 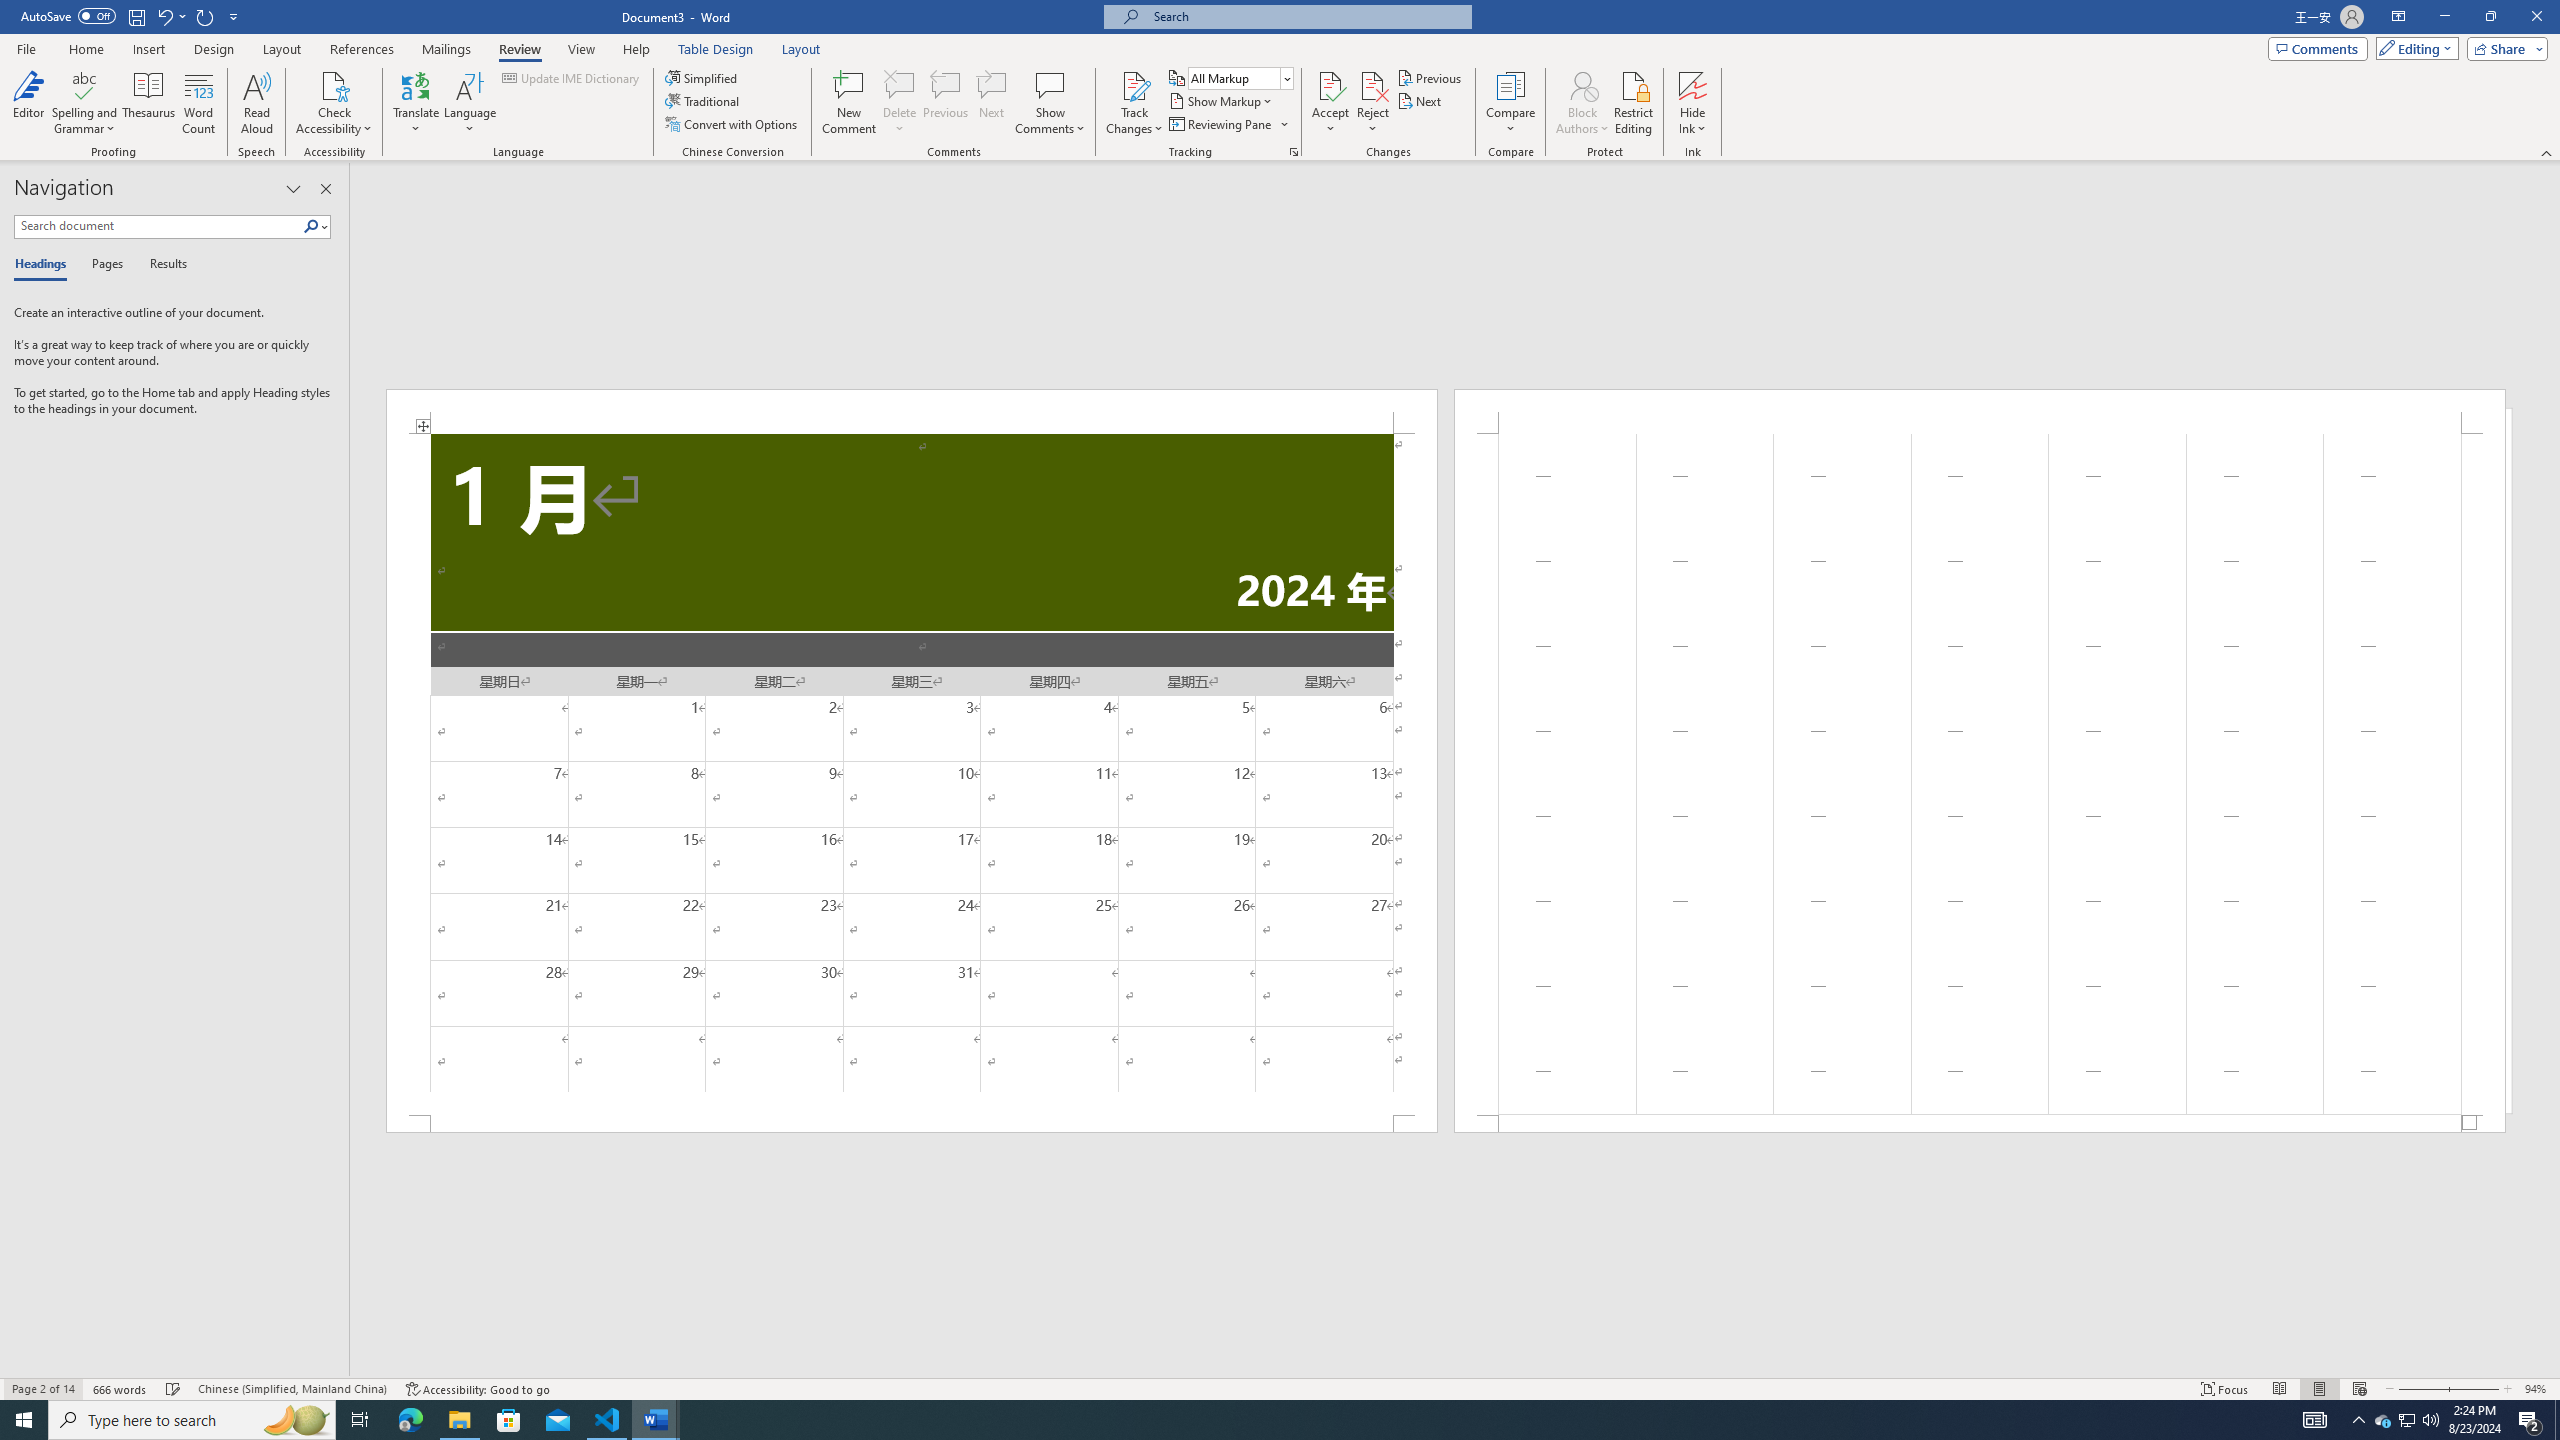 What do you see at coordinates (1134, 85) in the screenshot?
I see `Track Changes` at bounding box center [1134, 85].